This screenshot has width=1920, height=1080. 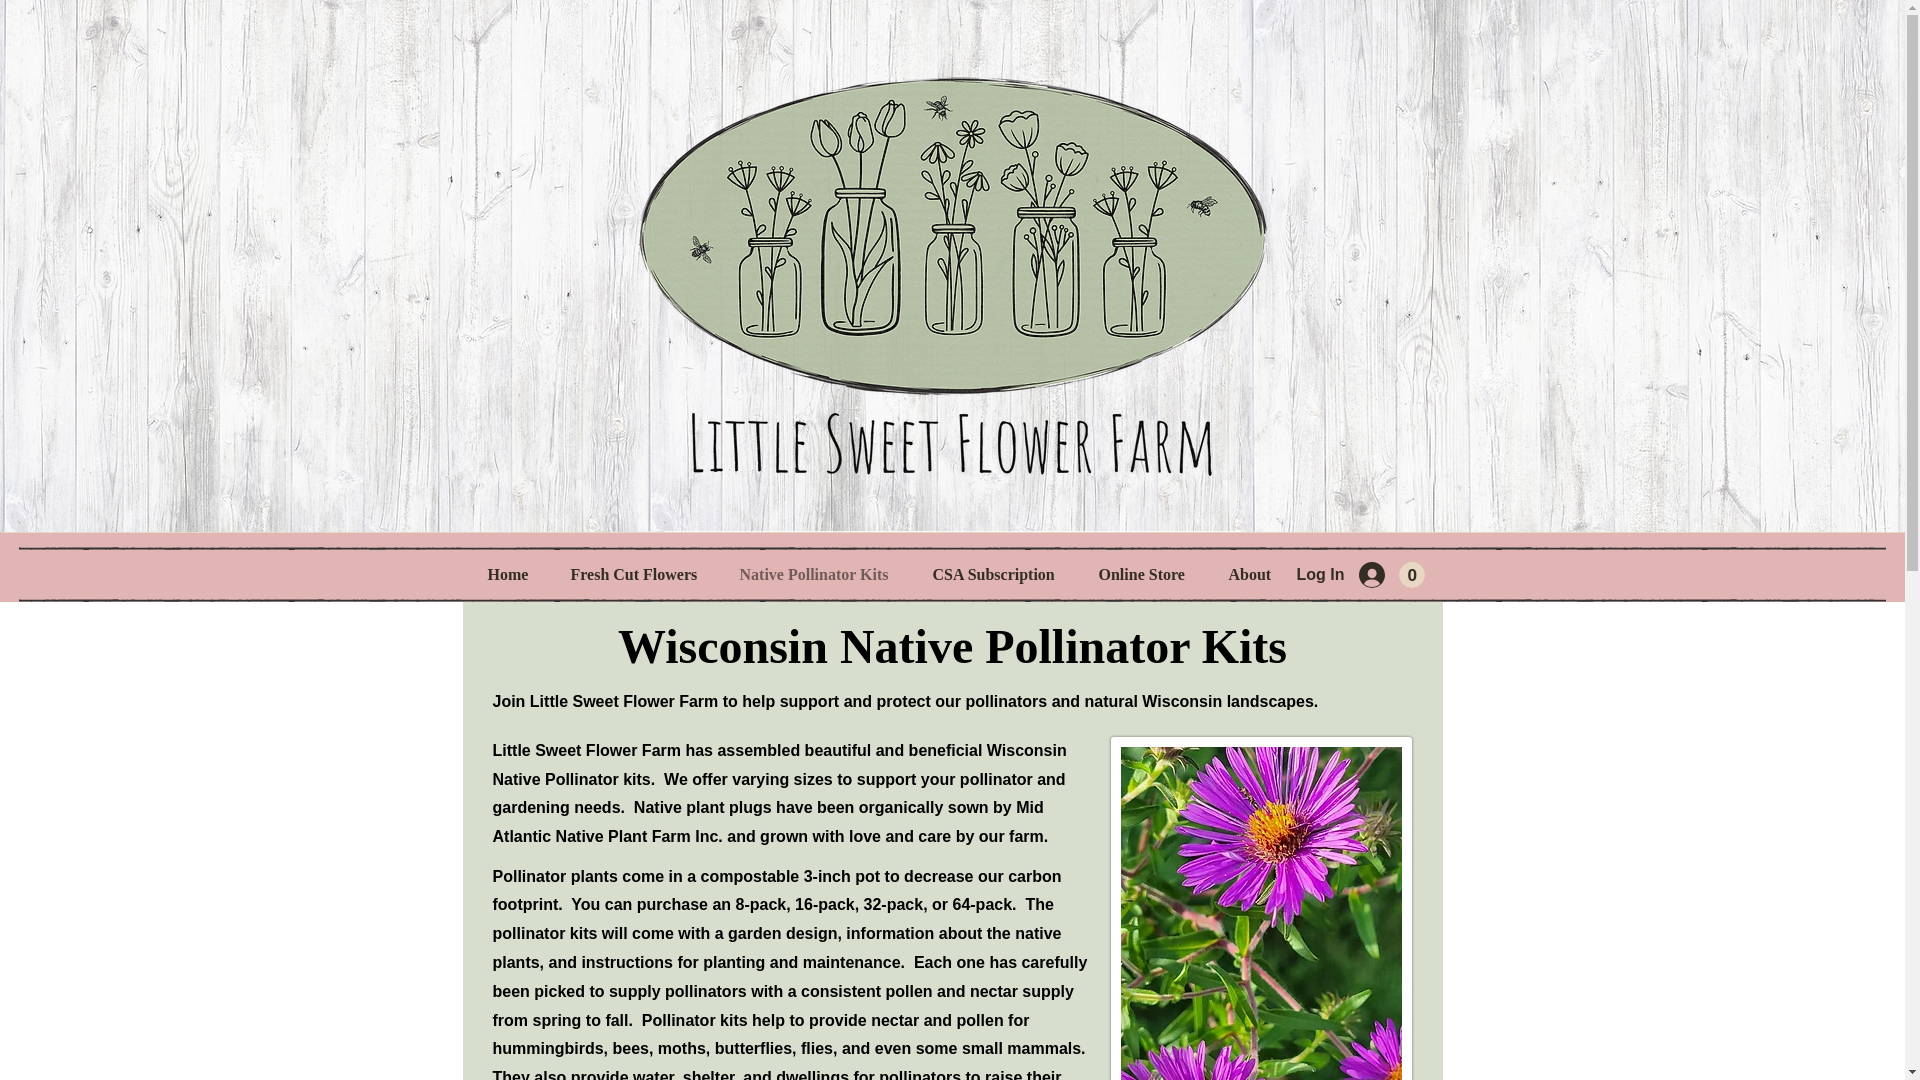 What do you see at coordinates (513, 574) in the screenshot?
I see `Home` at bounding box center [513, 574].